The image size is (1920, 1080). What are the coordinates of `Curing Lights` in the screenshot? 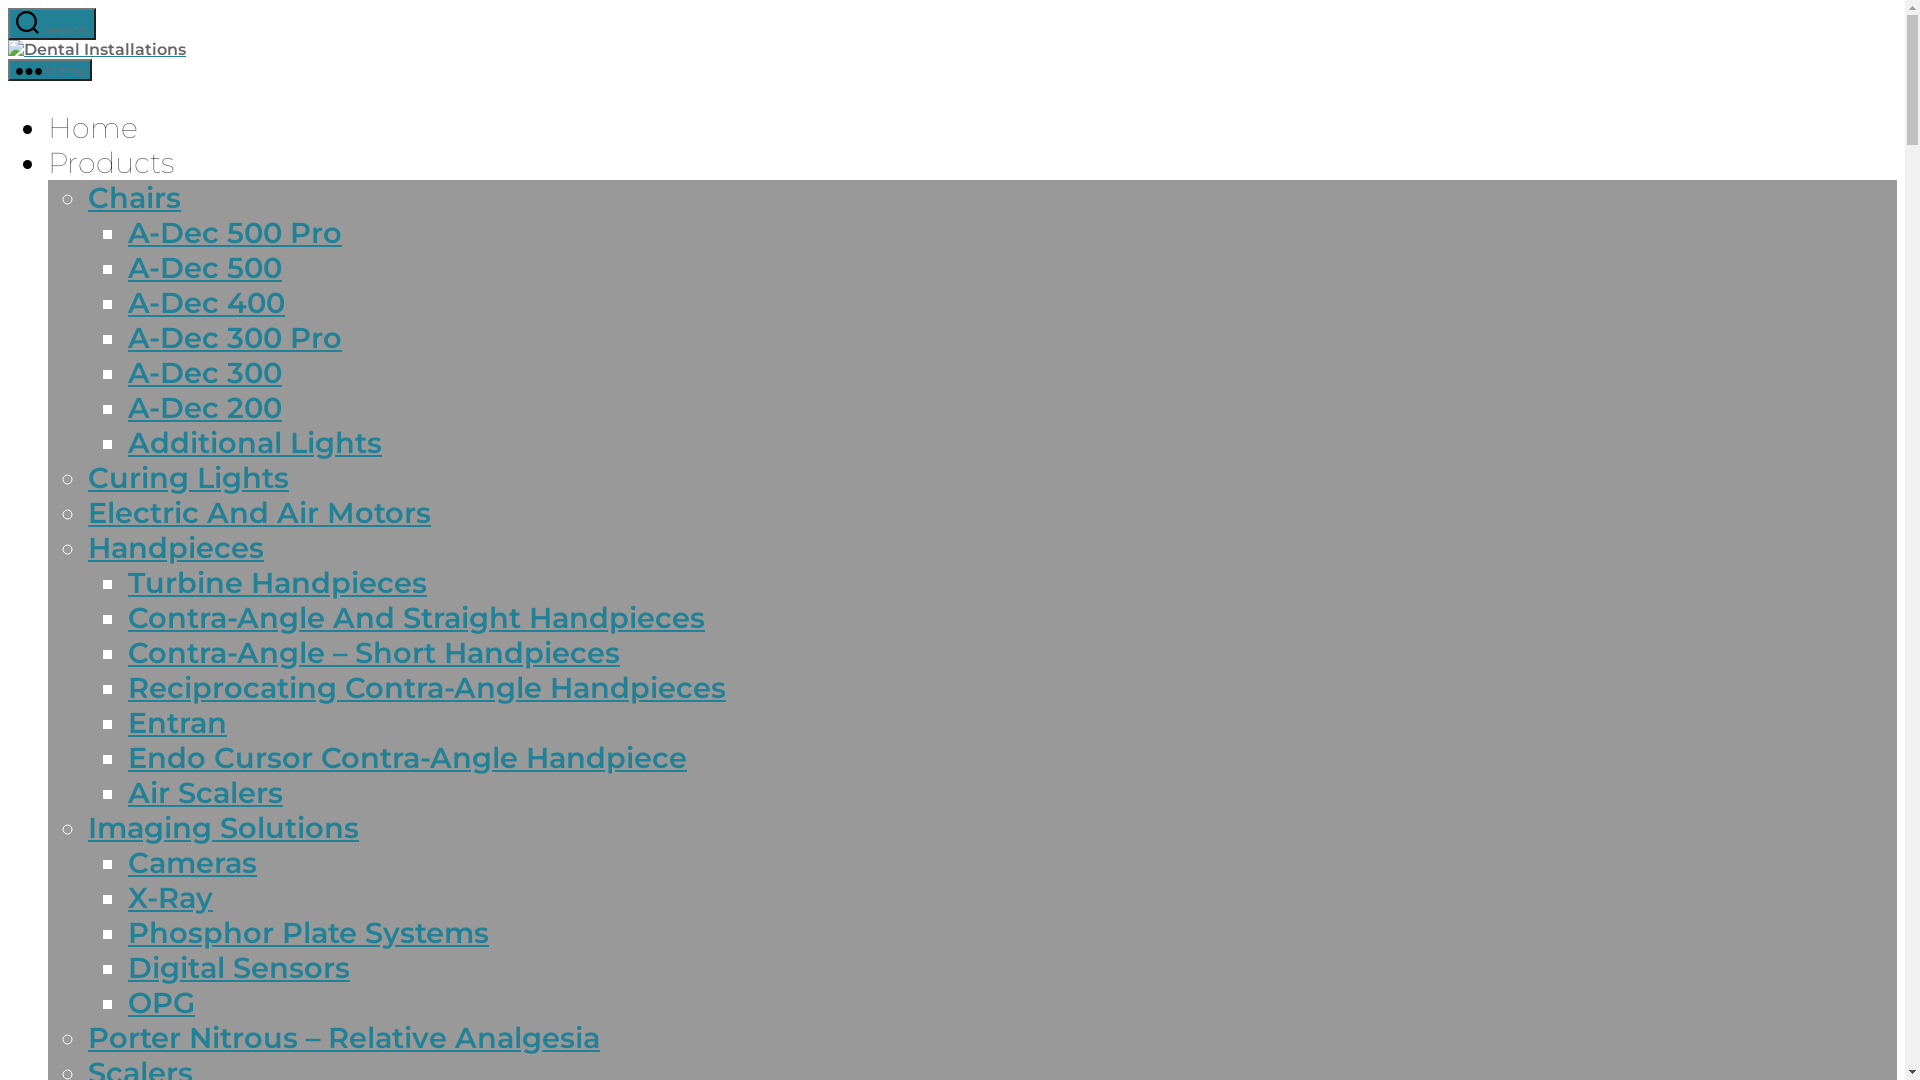 It's located at (188, 478).